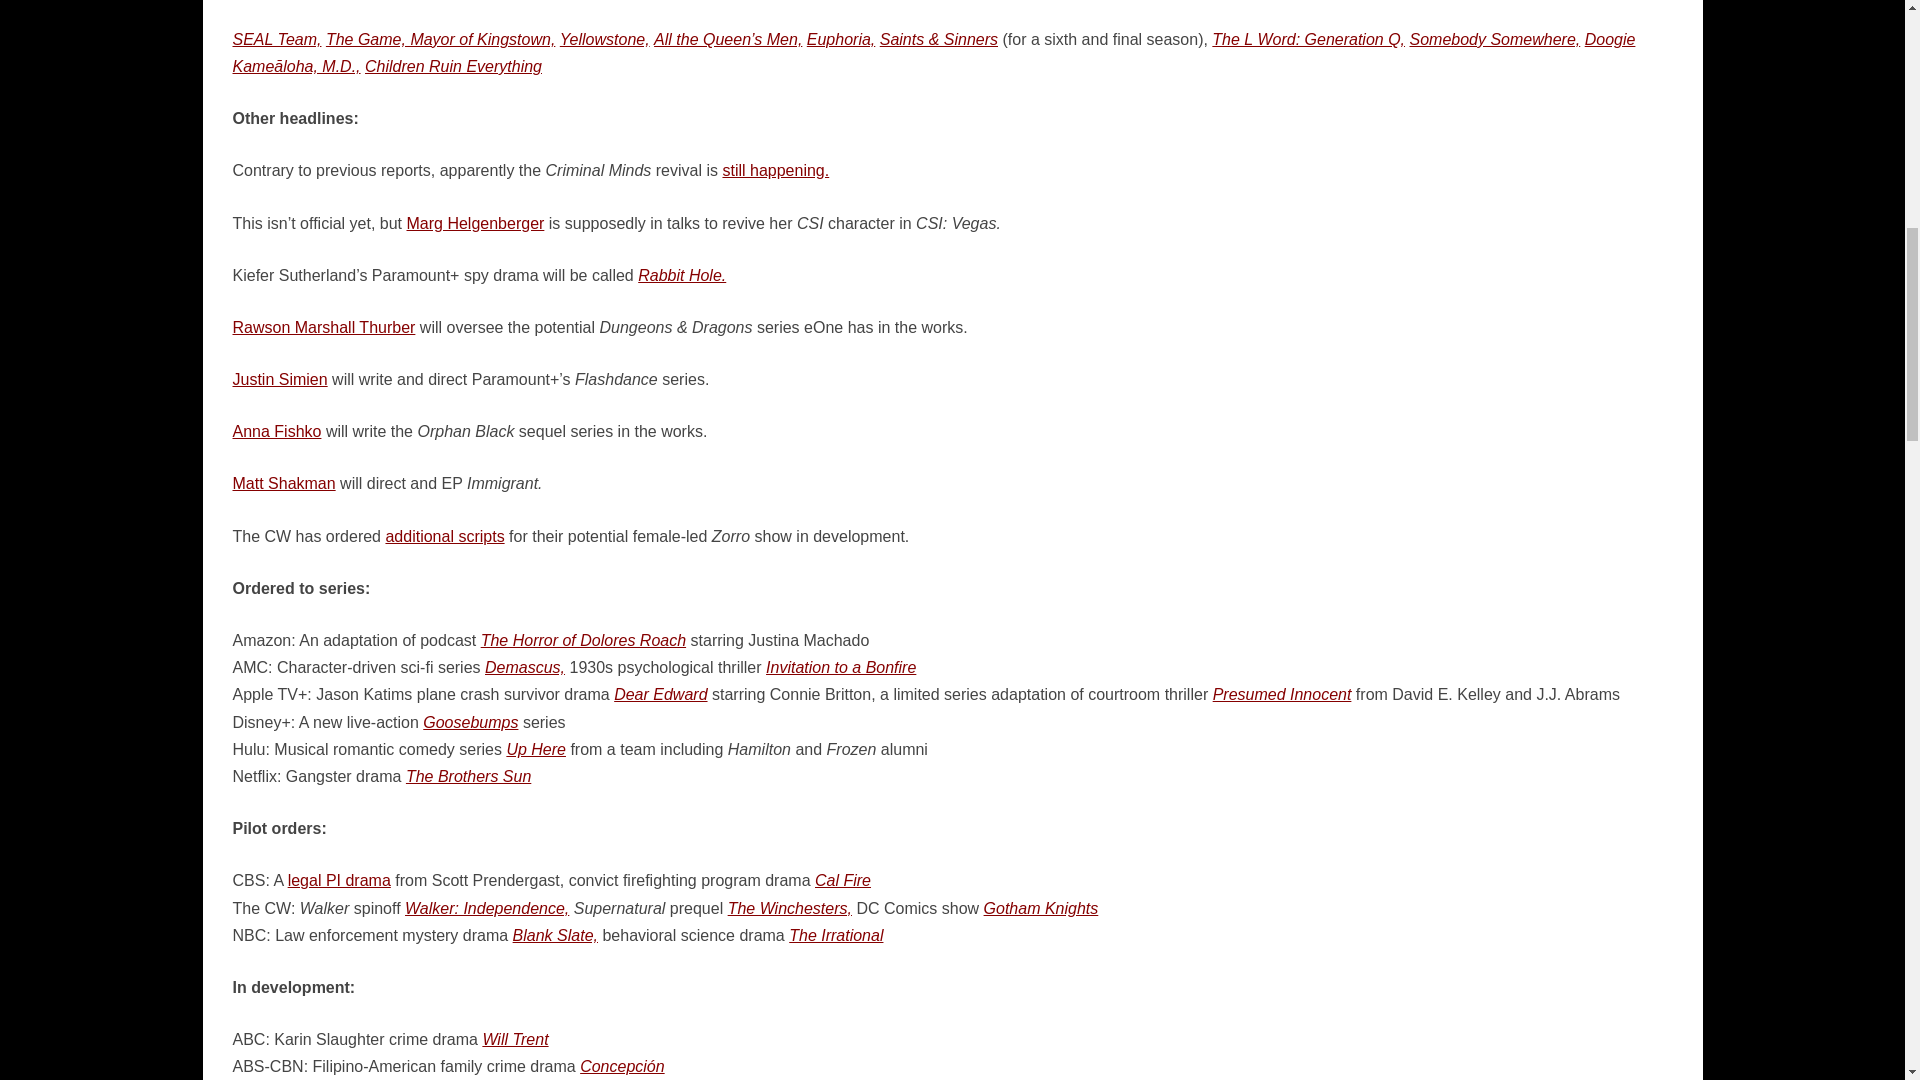 This screenshot has height=1080, width=1920. I want to click on The Game, Mayor of Kingstown,, so click(440, 39).